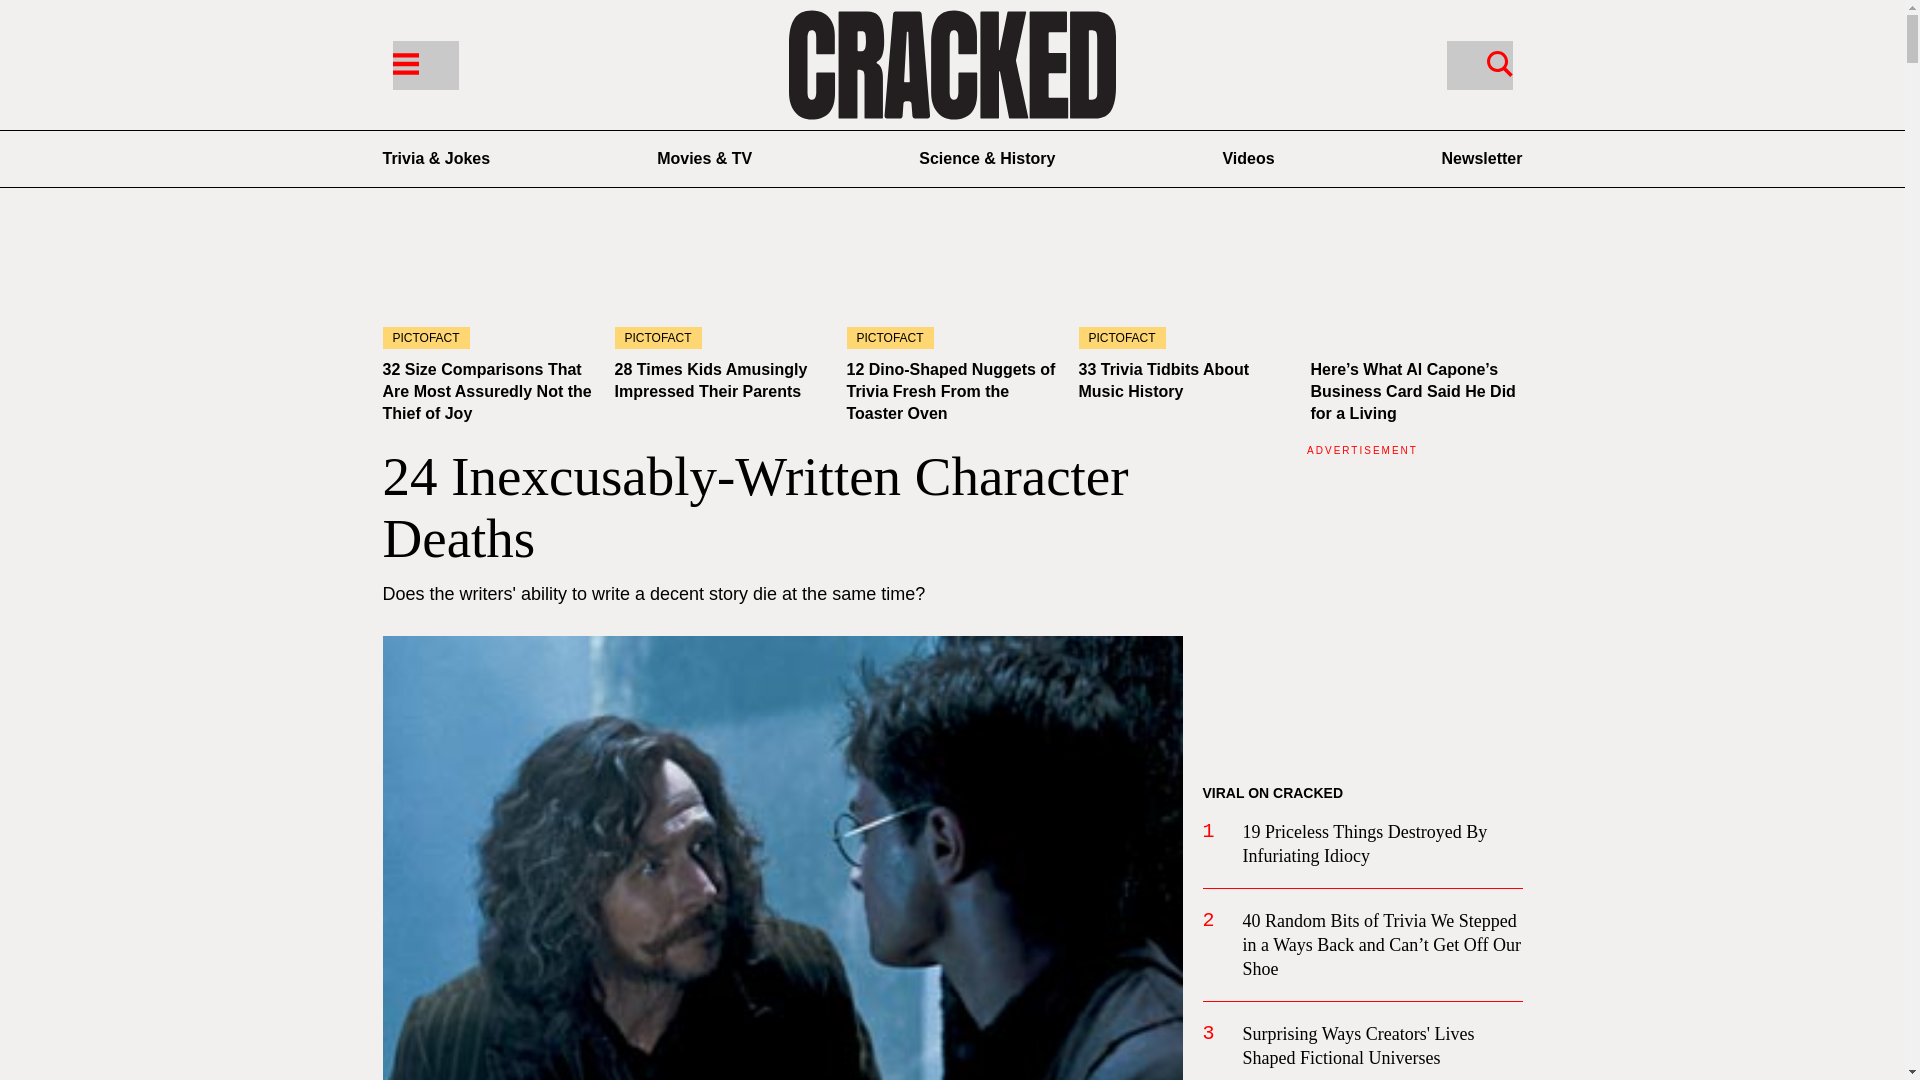  Describe the element at coordinates (1248, 158) in the screenshot. I see `Videos` at that location.